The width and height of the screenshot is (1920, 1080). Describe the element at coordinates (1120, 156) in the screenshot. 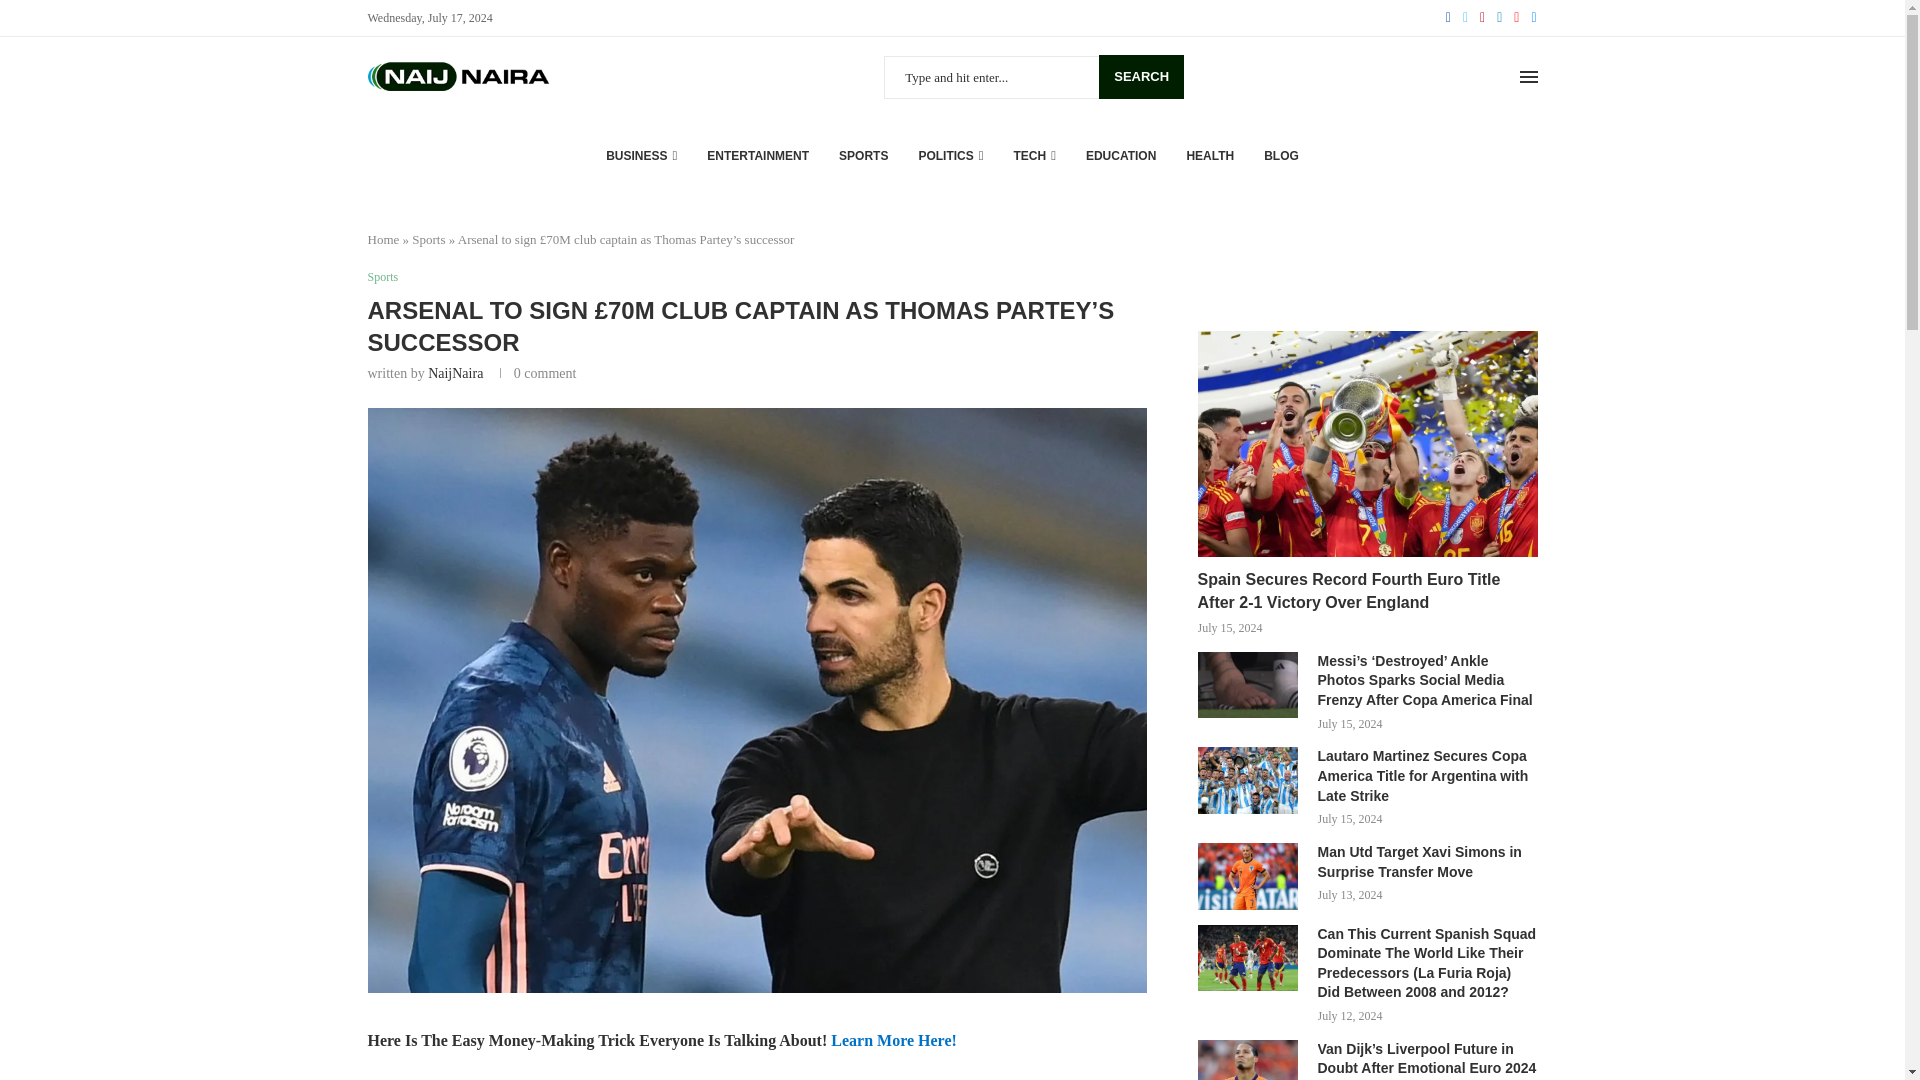

I see `EDUCATION` at that location.